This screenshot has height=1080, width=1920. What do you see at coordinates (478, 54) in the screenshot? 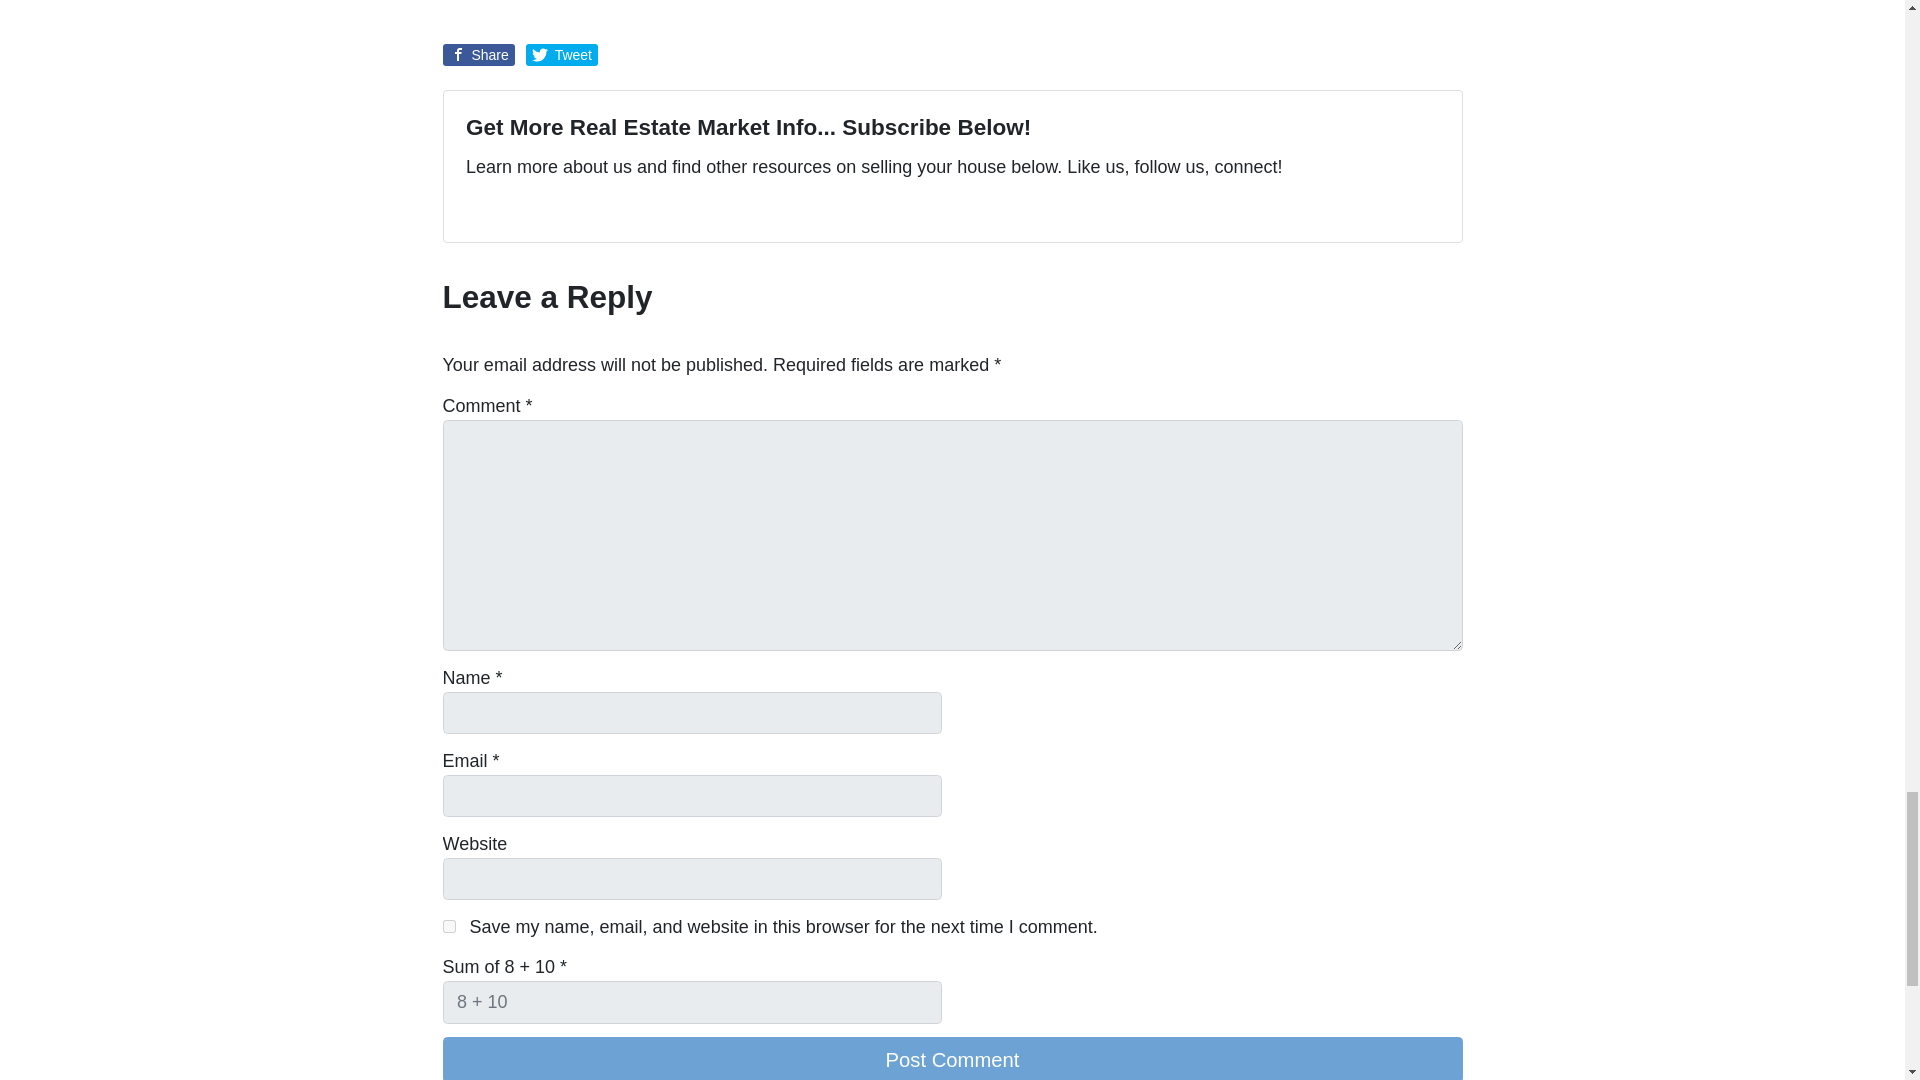
I see `Share on Facebook` at bounding box center [478, 54].